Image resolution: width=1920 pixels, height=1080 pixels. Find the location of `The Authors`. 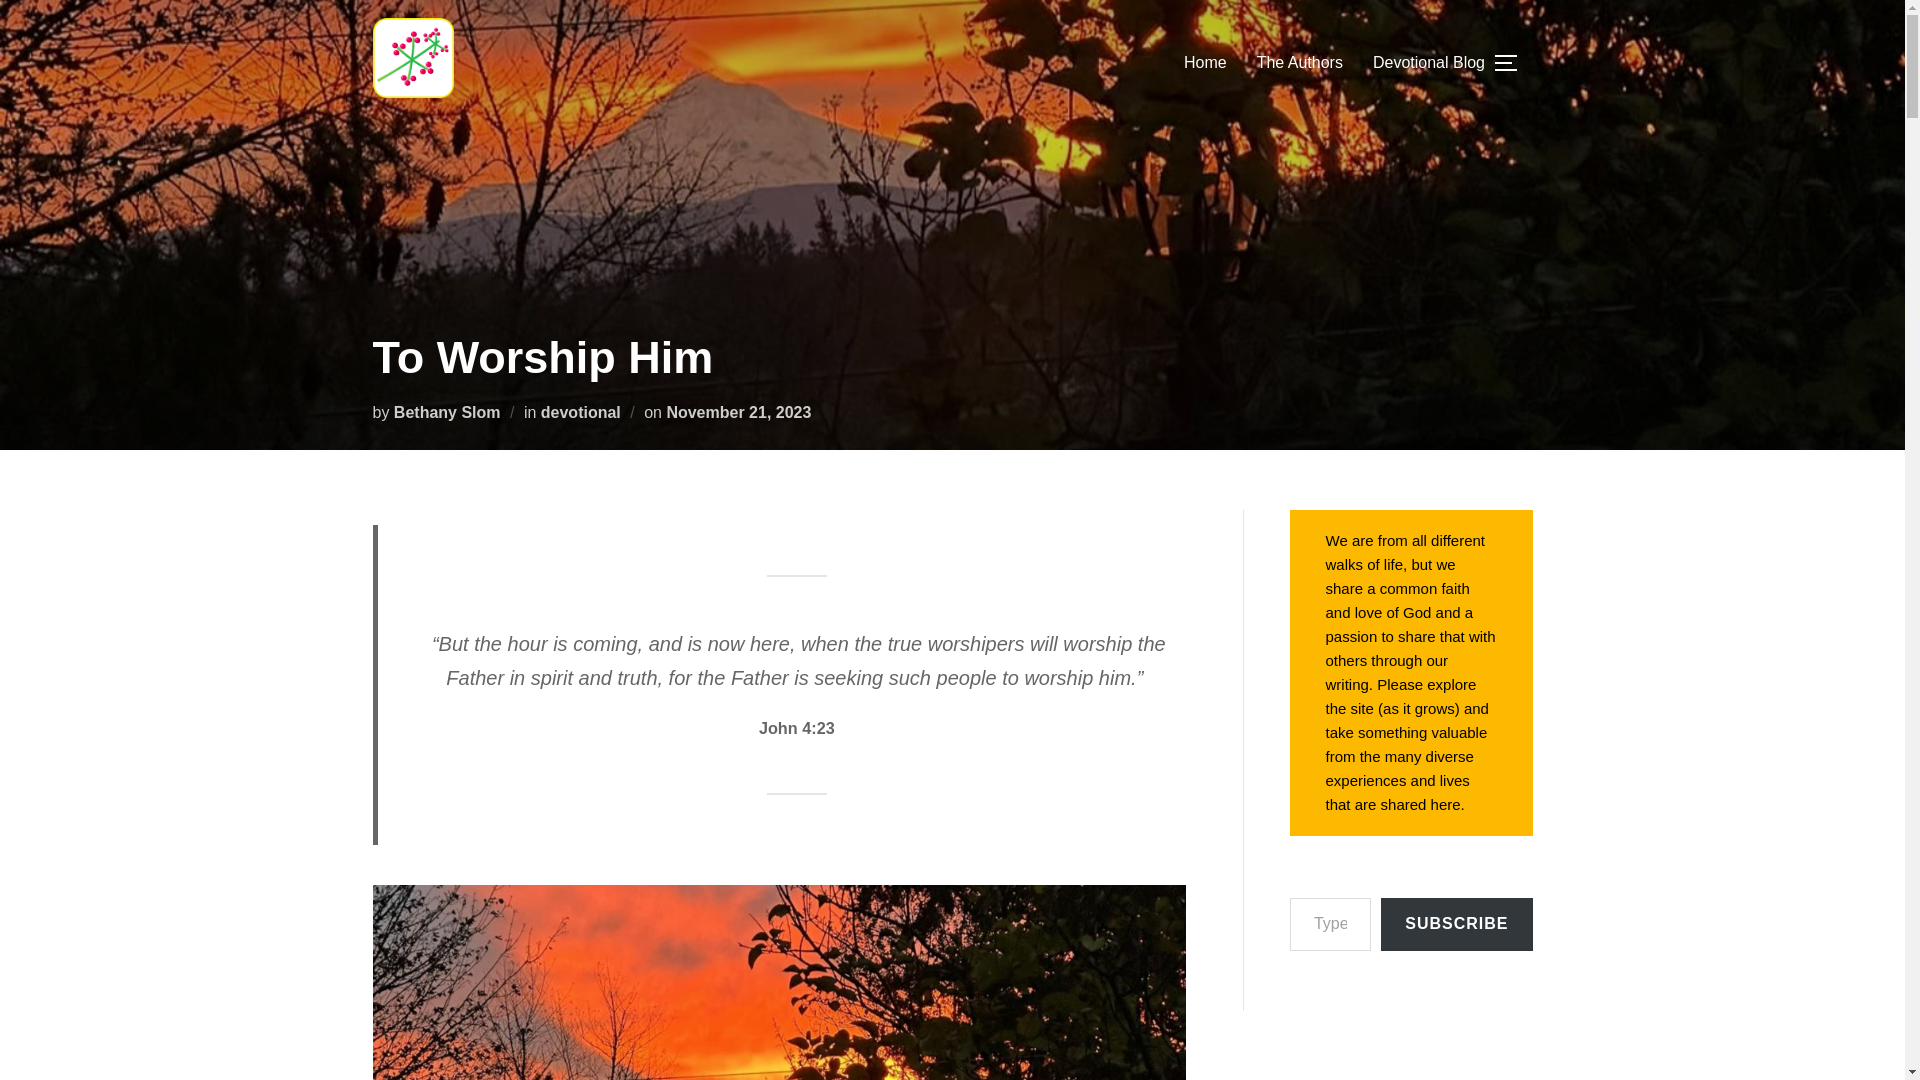

The Authors is located at coordinates (1300, 63).